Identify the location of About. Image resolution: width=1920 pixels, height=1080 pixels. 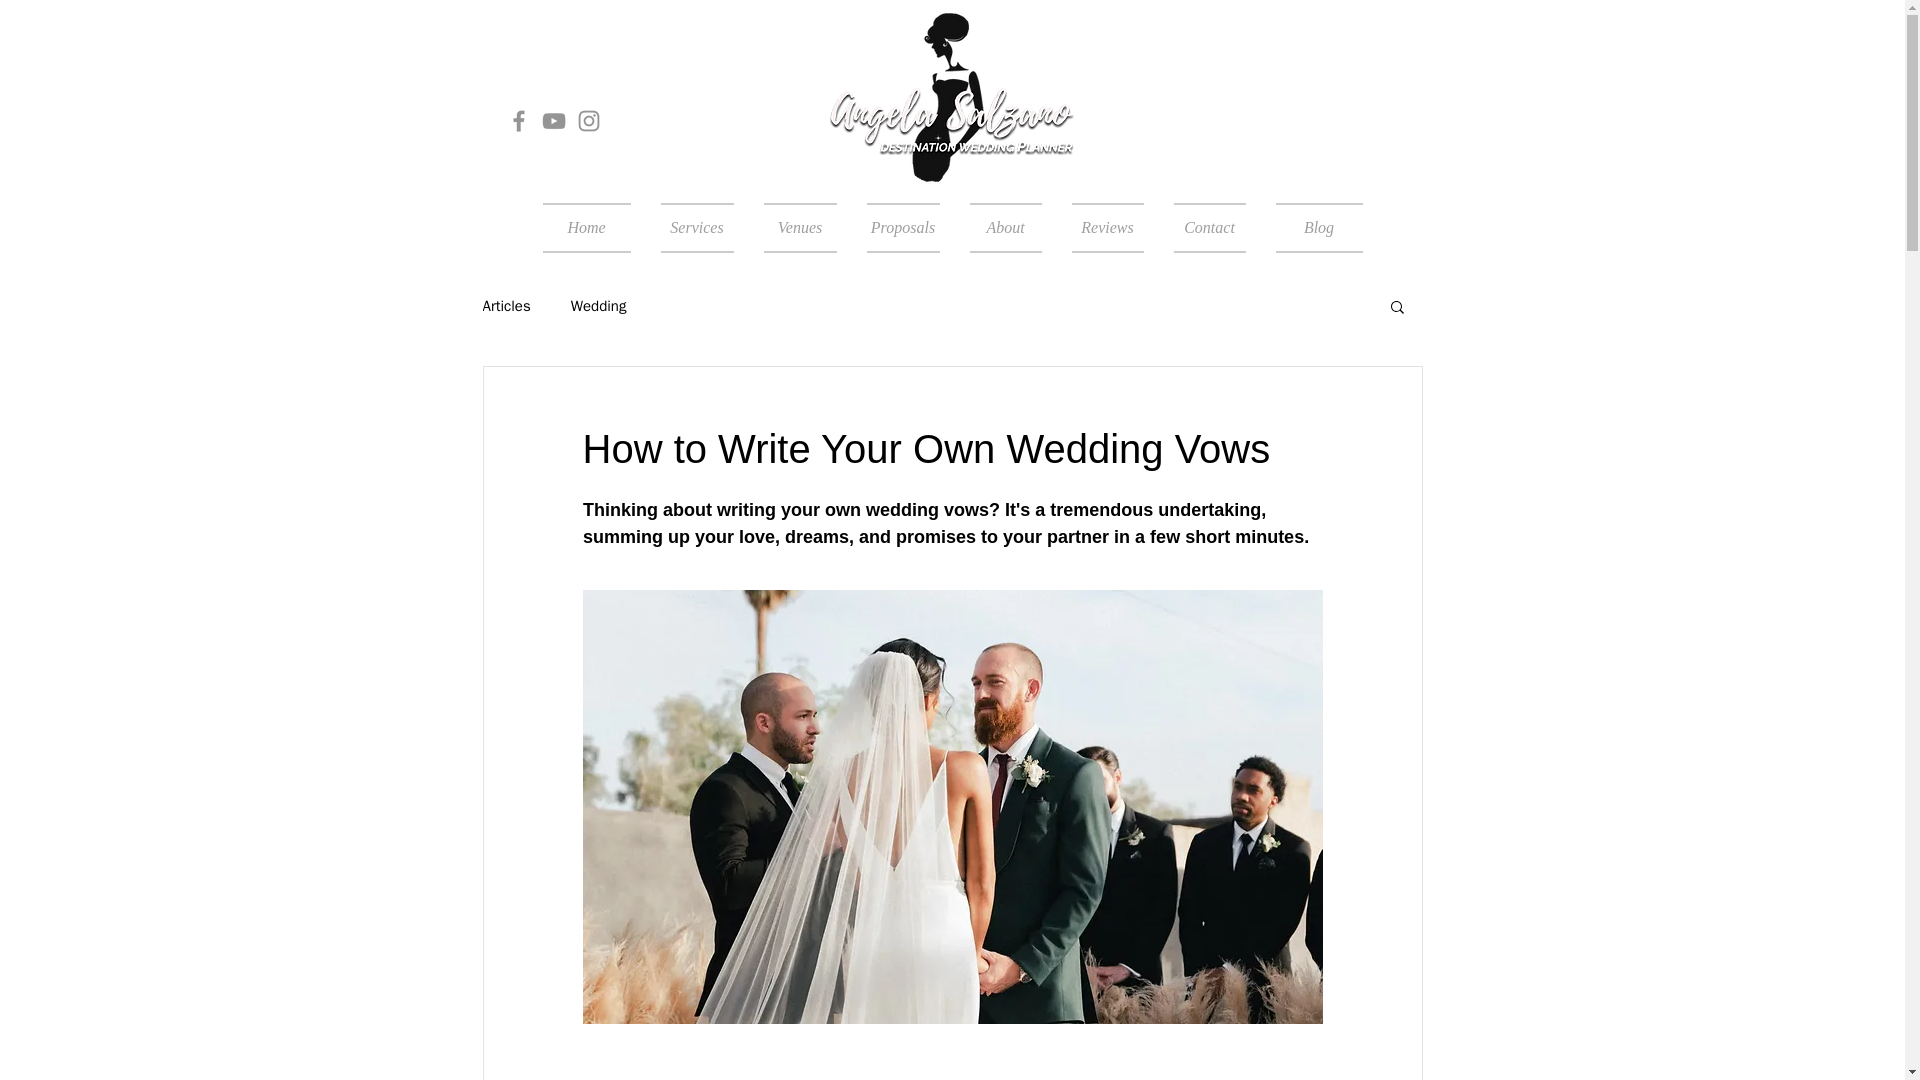
(1005, 228).